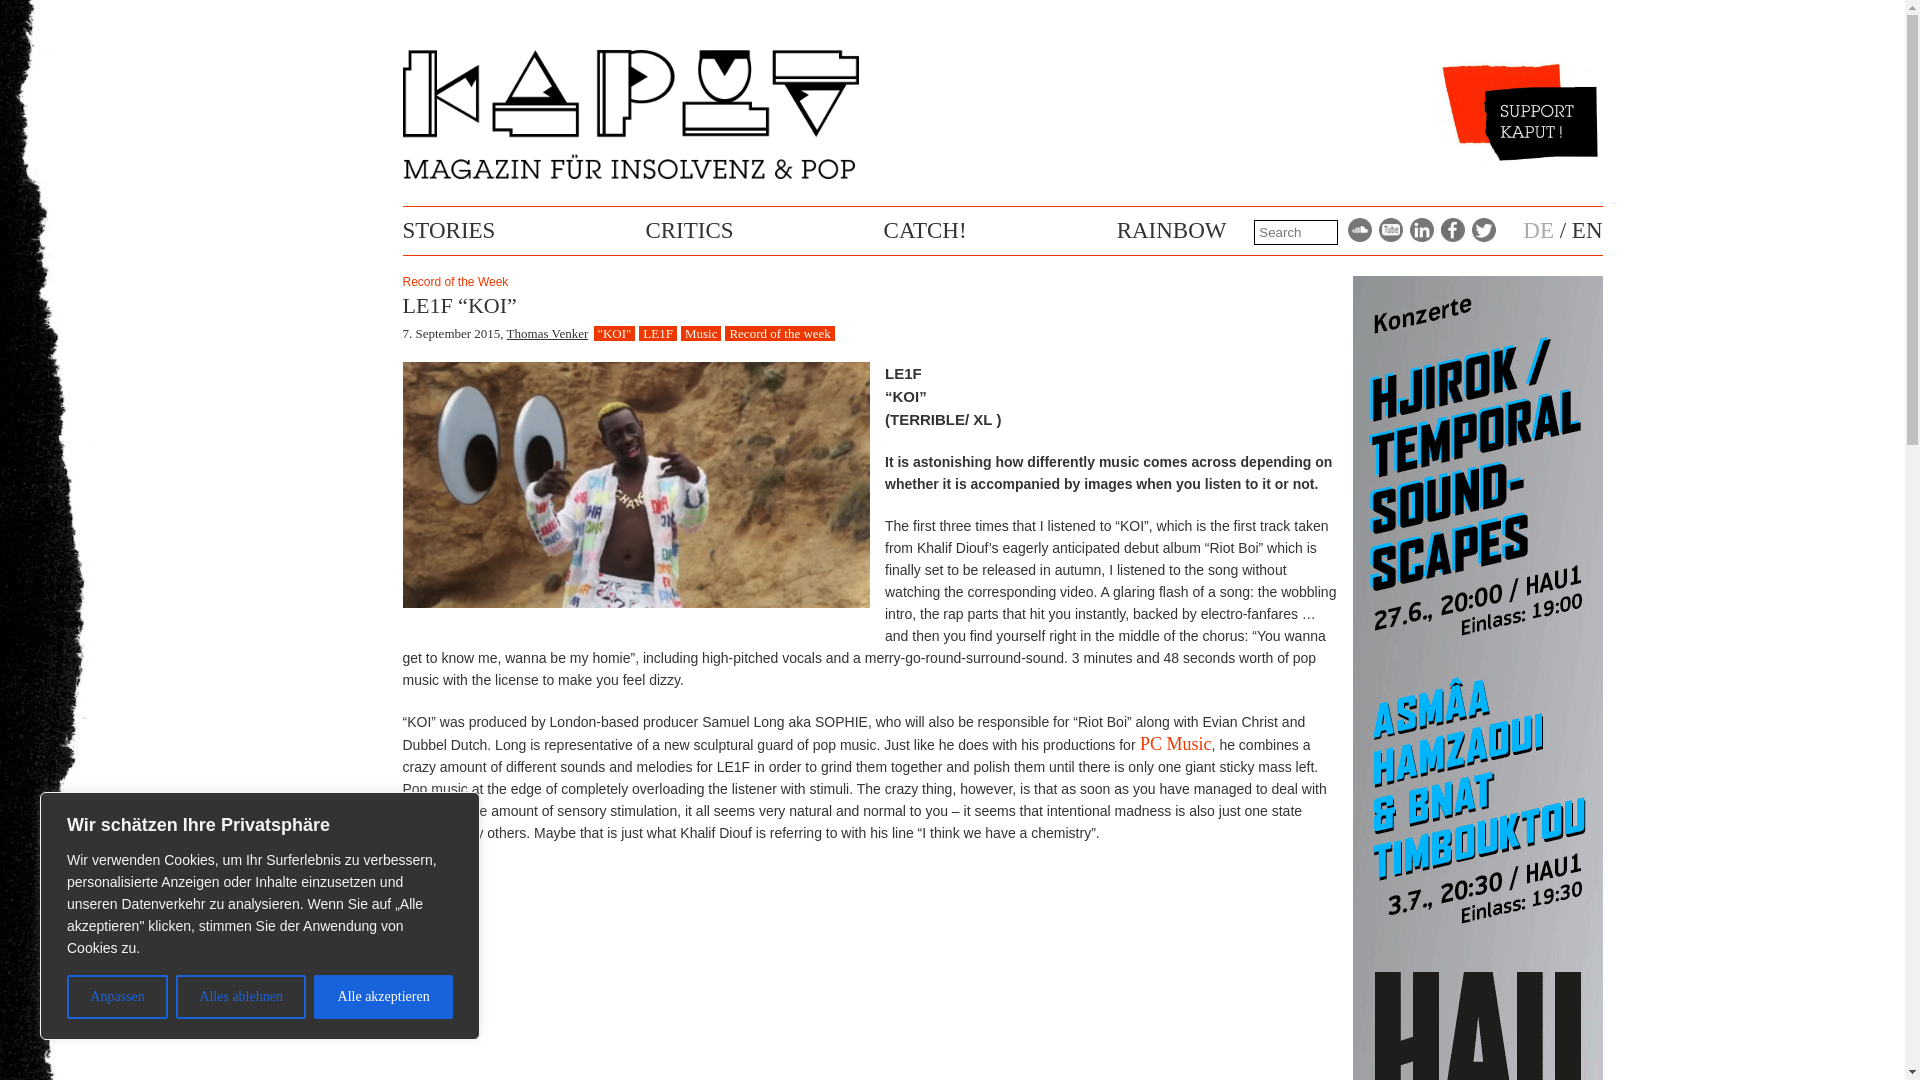 This screenshot has height=1080, width=1920. What do you see at coordinates (448, 230) in the screenshot?
I see `STORIES` at bounding box center [448, 230].